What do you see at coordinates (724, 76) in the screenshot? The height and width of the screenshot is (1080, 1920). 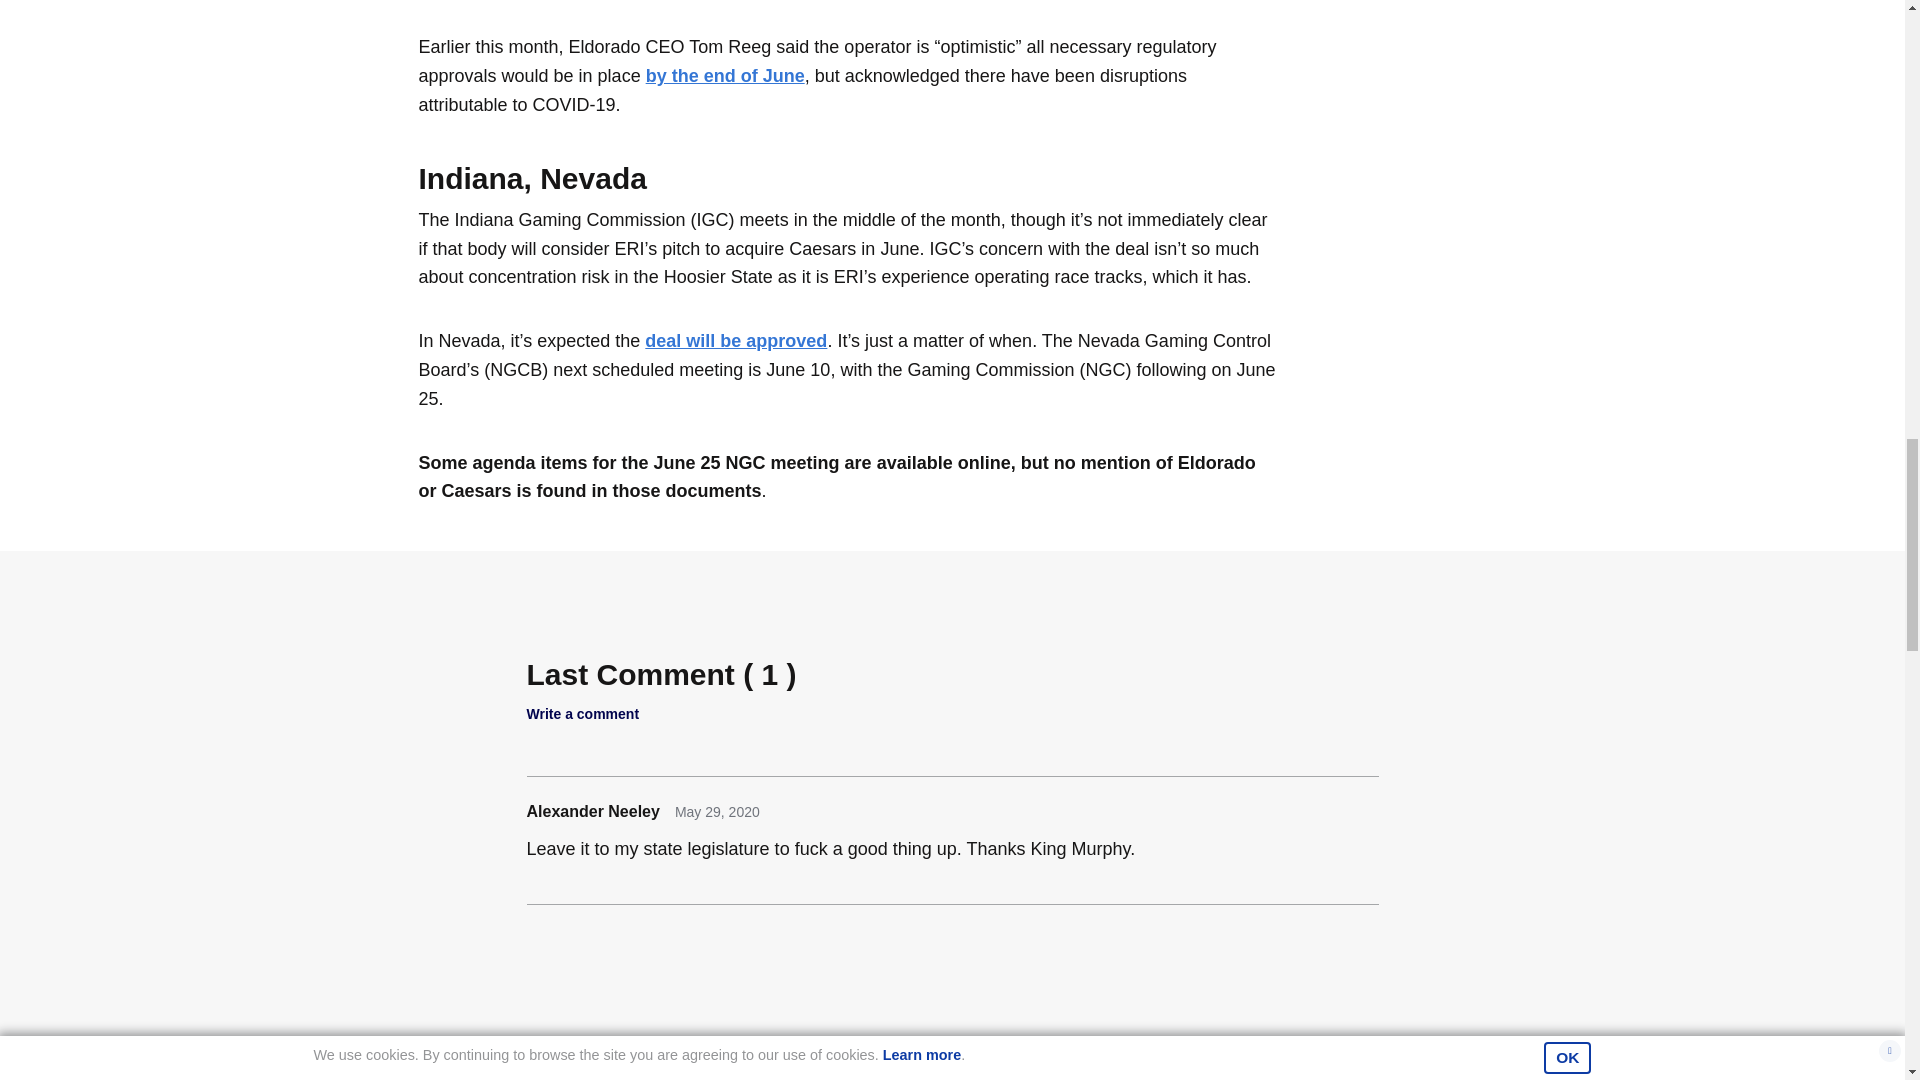 I see `by the end of June` at bounding box center [724, 76].